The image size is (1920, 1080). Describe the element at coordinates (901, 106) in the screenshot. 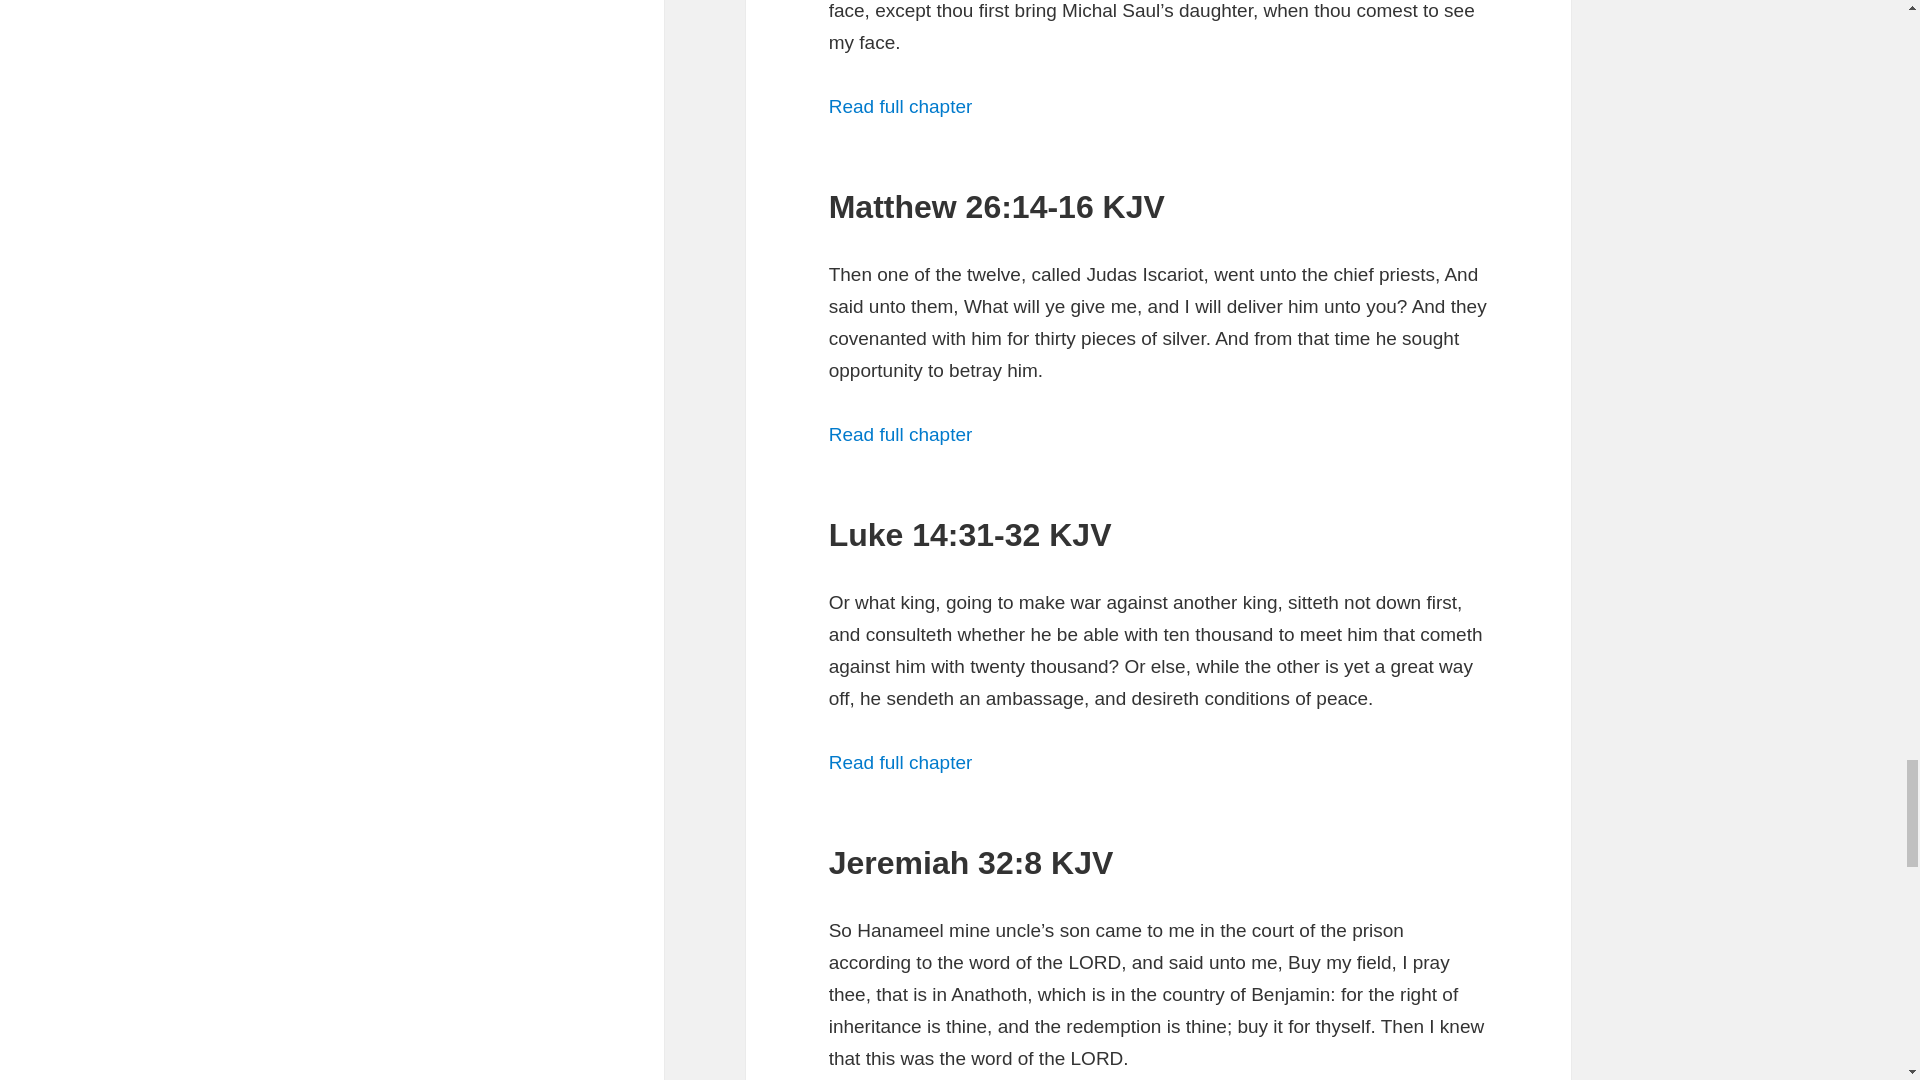

I see `Read full chapter` at that location.